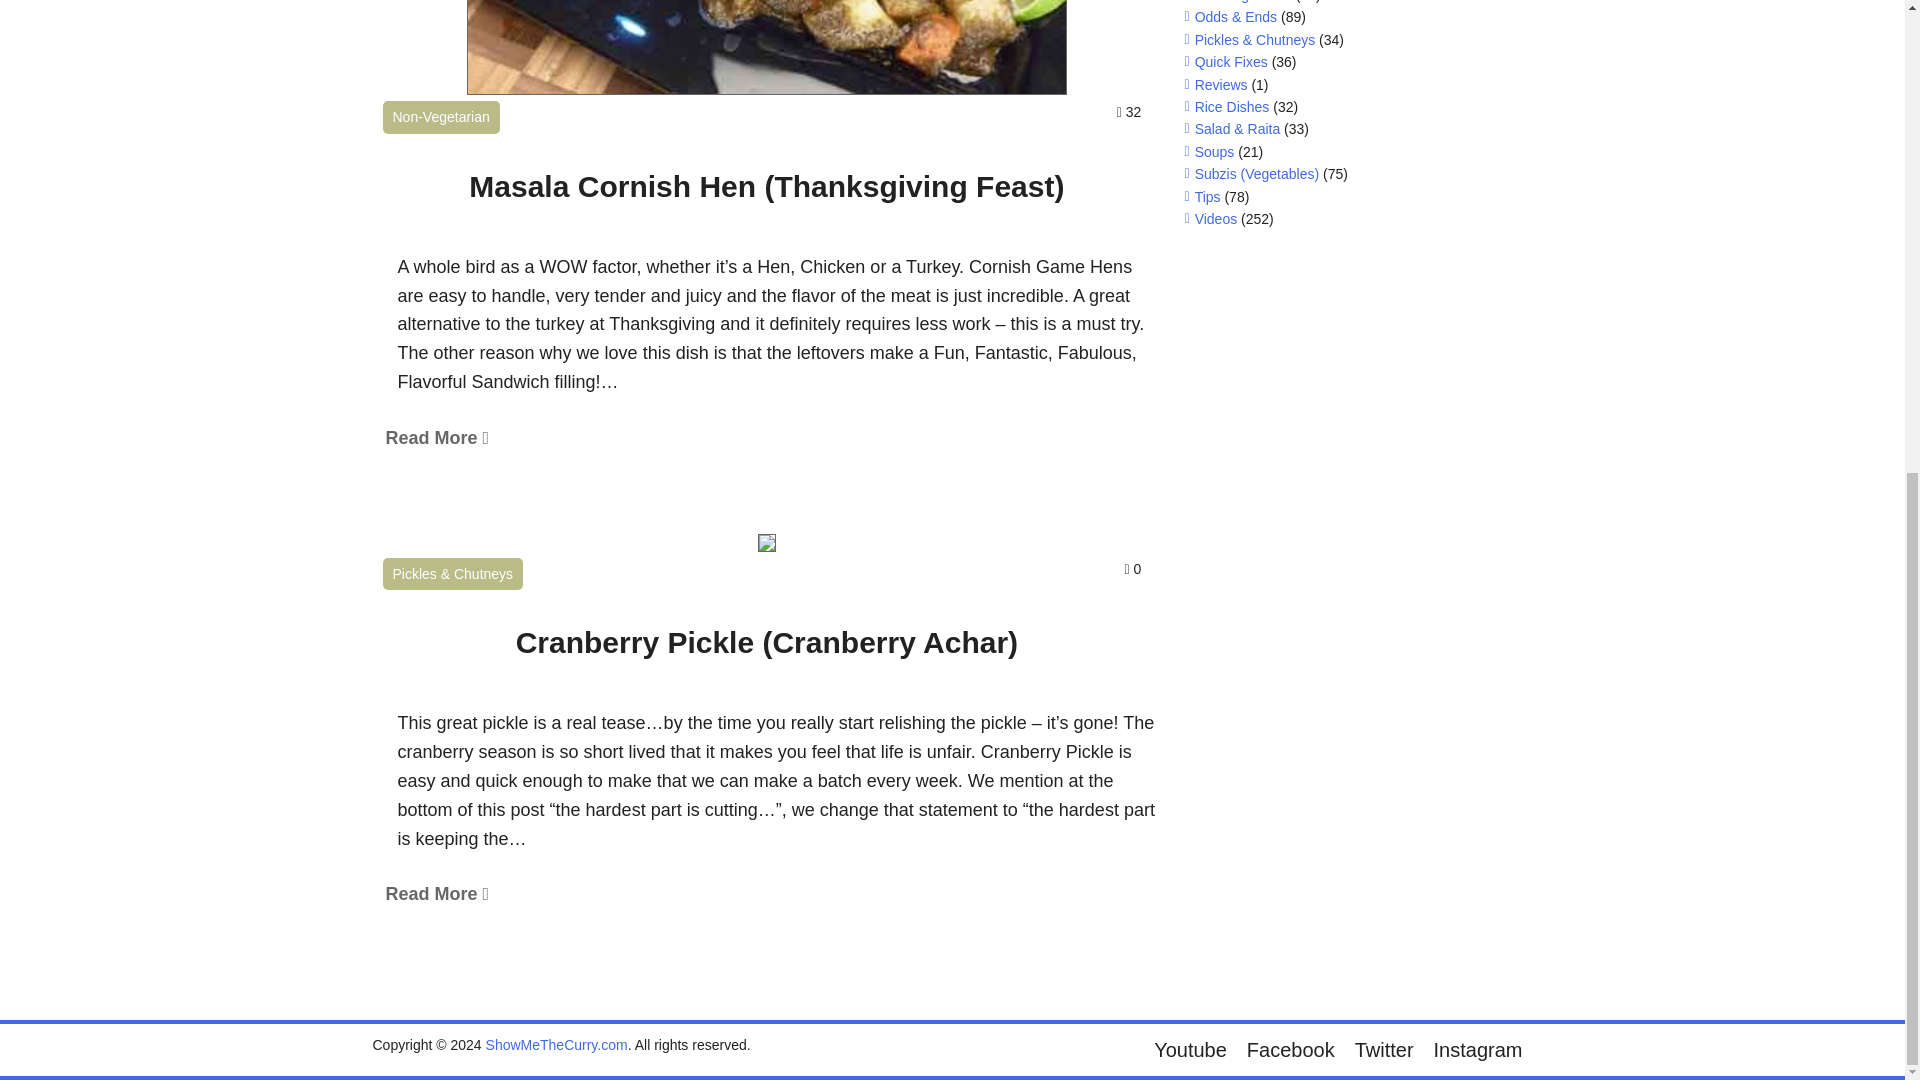 Image resolution: width=1920 pixels, height=1080 pixels. I want to click on Non-veg recipies and podcasts, so click(1243, 2).